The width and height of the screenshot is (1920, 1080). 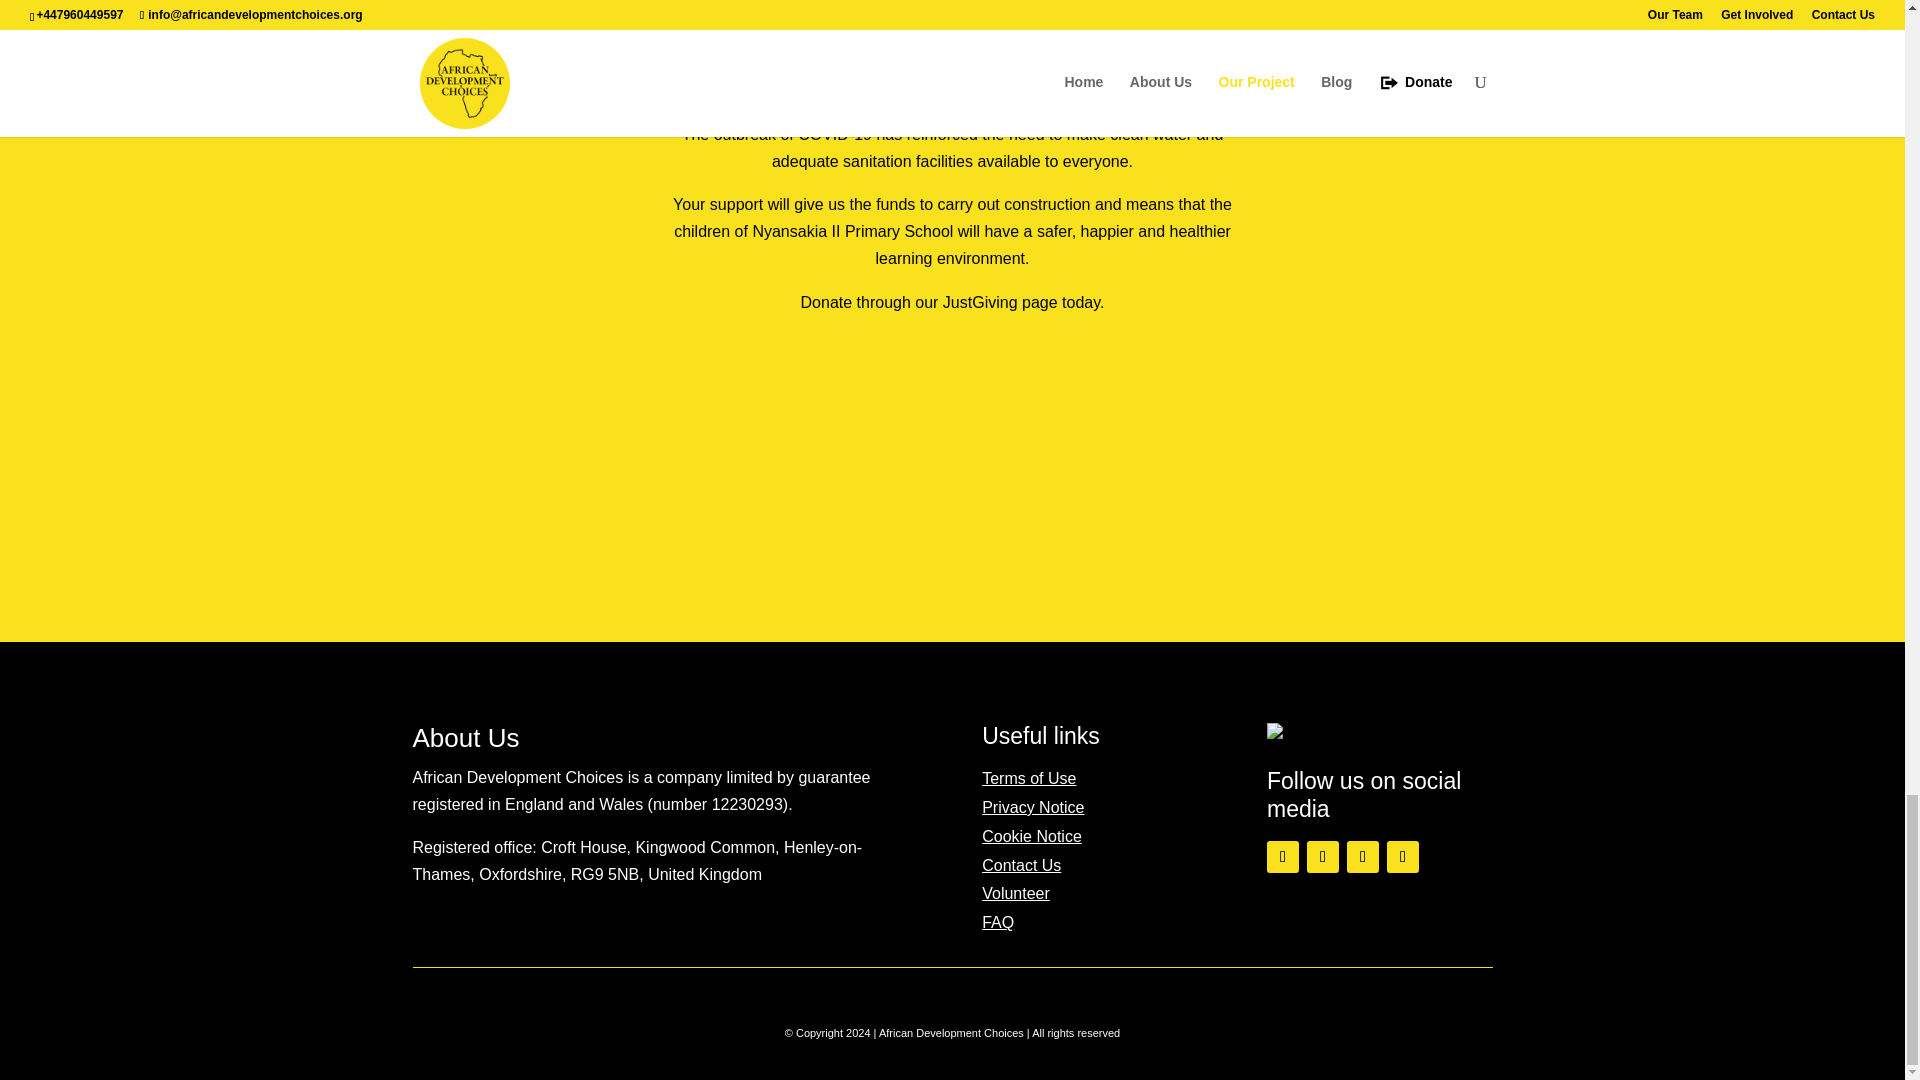 I want to click on Privacy Notice, so click(x=1032, y=808).